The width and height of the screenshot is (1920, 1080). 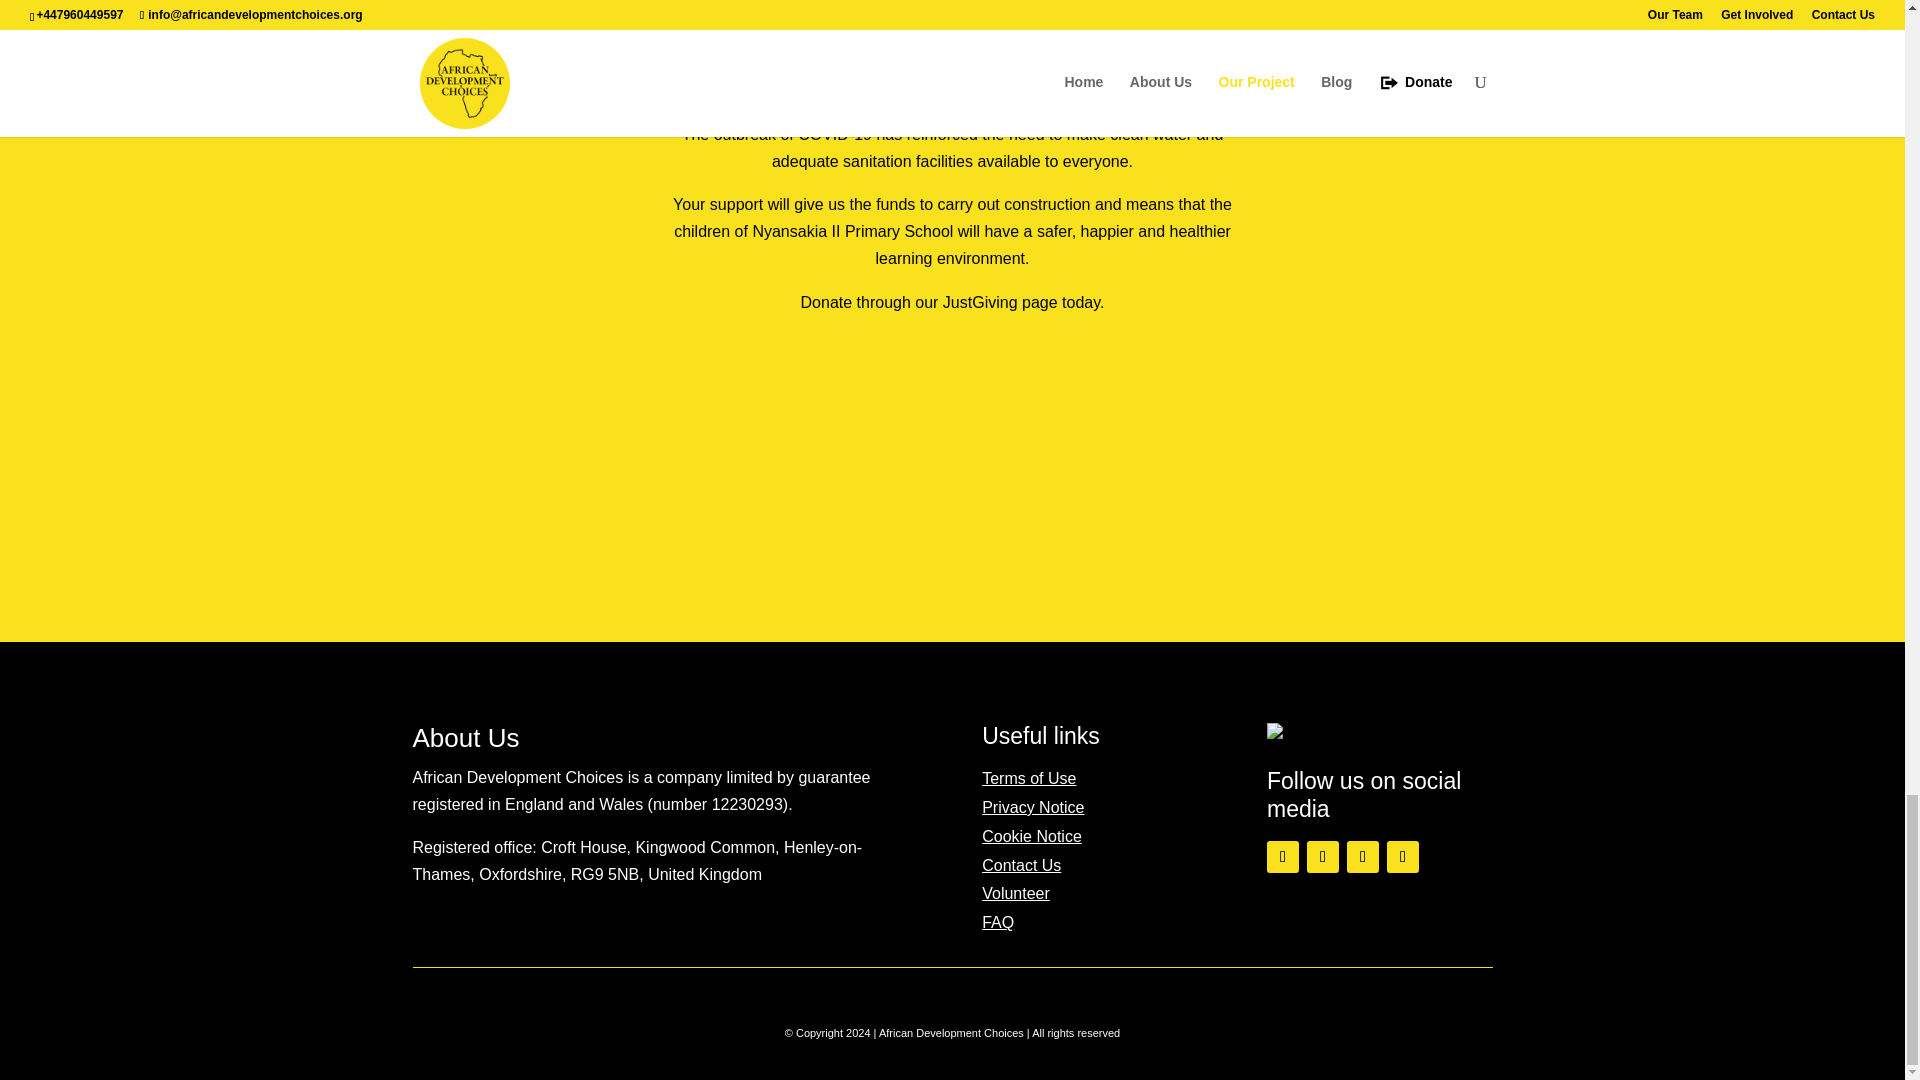 I want to click on Privacy Notice, so click(x=1032, y=808).